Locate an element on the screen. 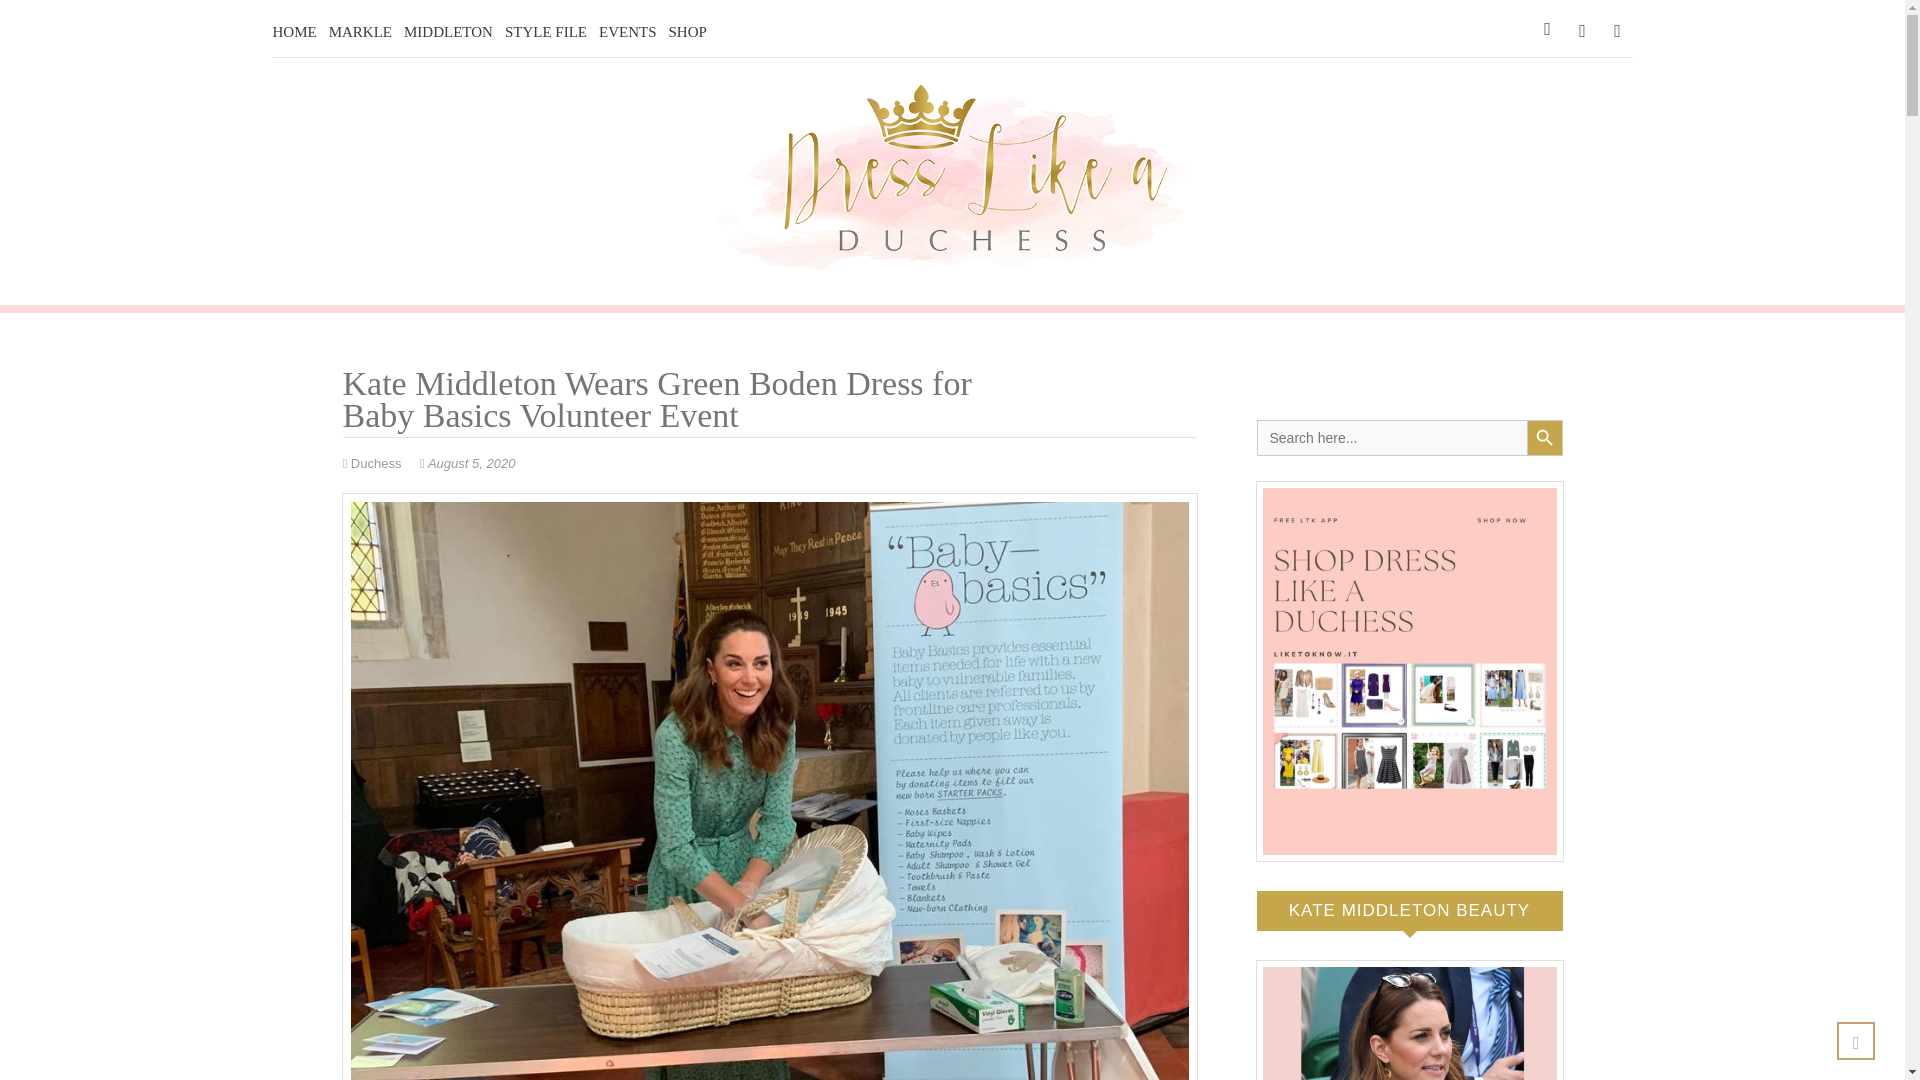  Search Button is located at coordinates (1544, 438).